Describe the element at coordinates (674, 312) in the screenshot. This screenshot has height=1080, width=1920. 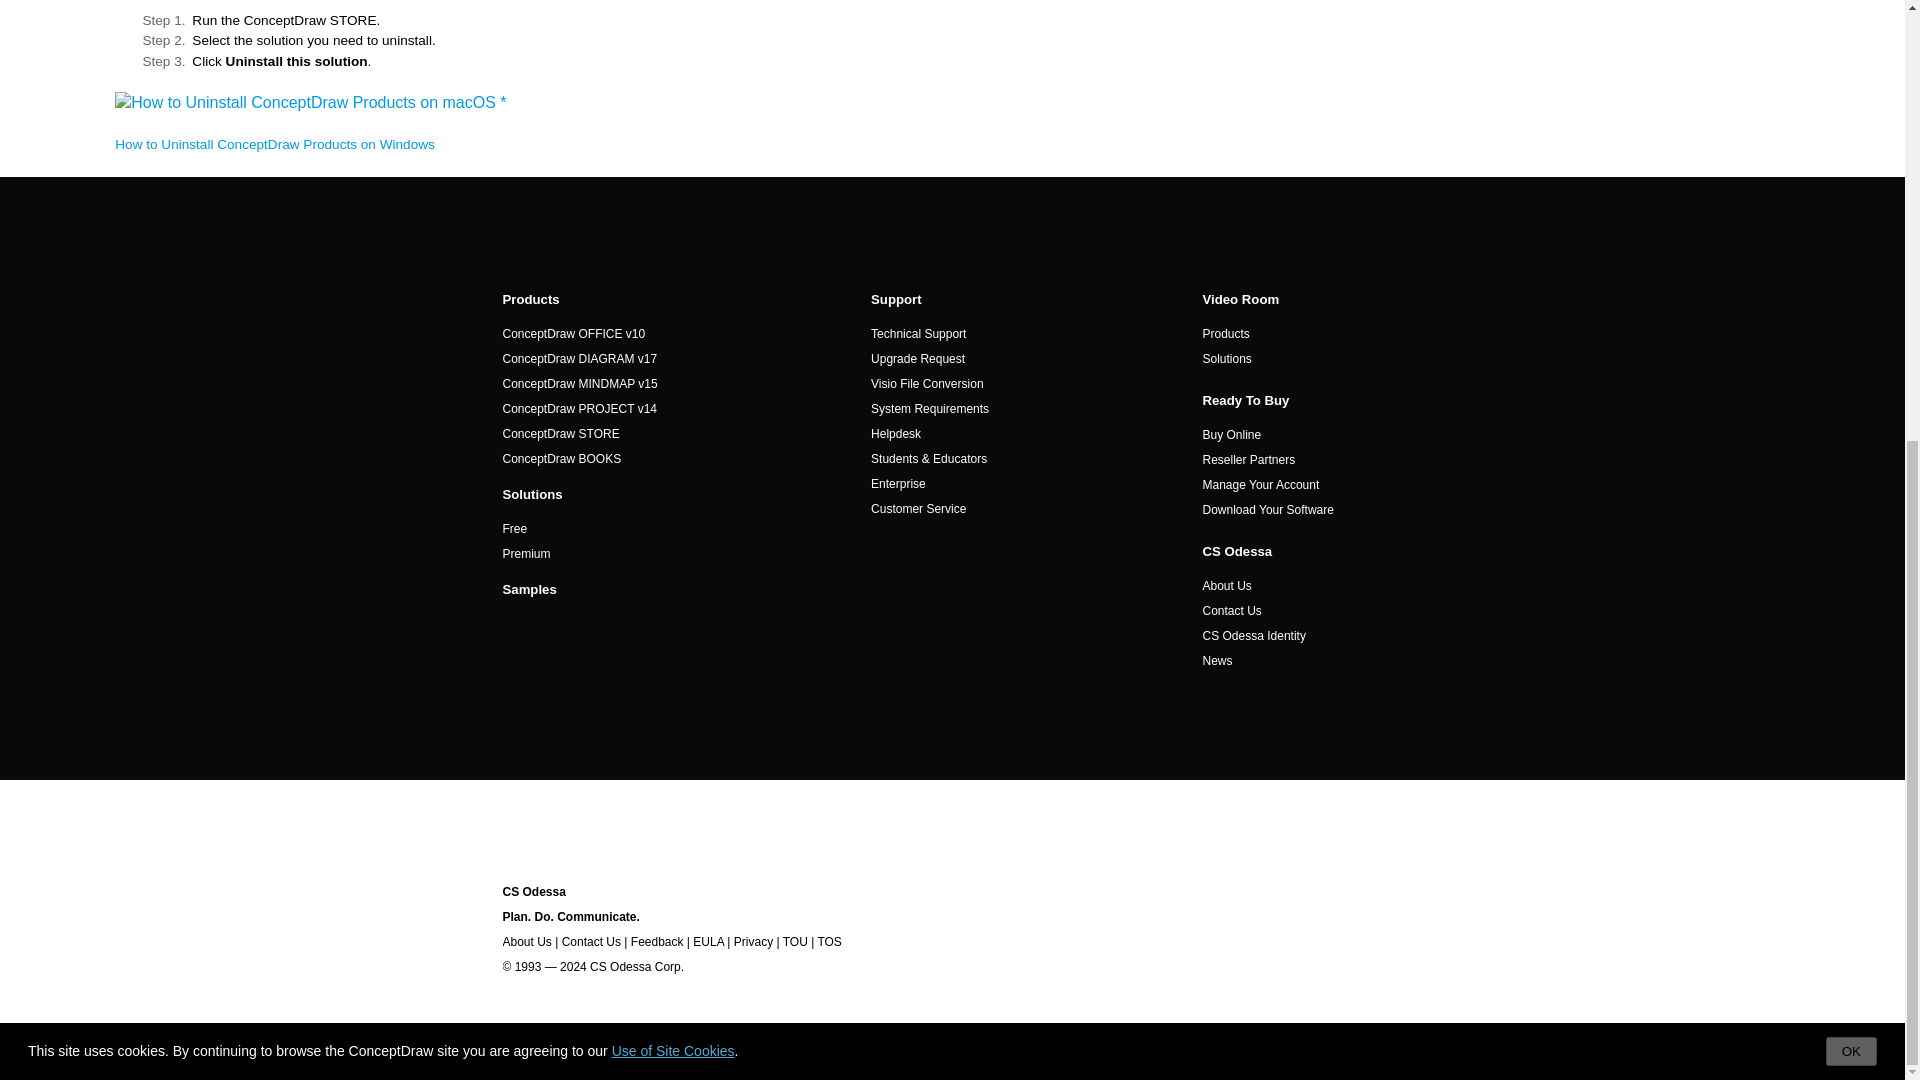
I see `Use of Site Cookies` at that location.